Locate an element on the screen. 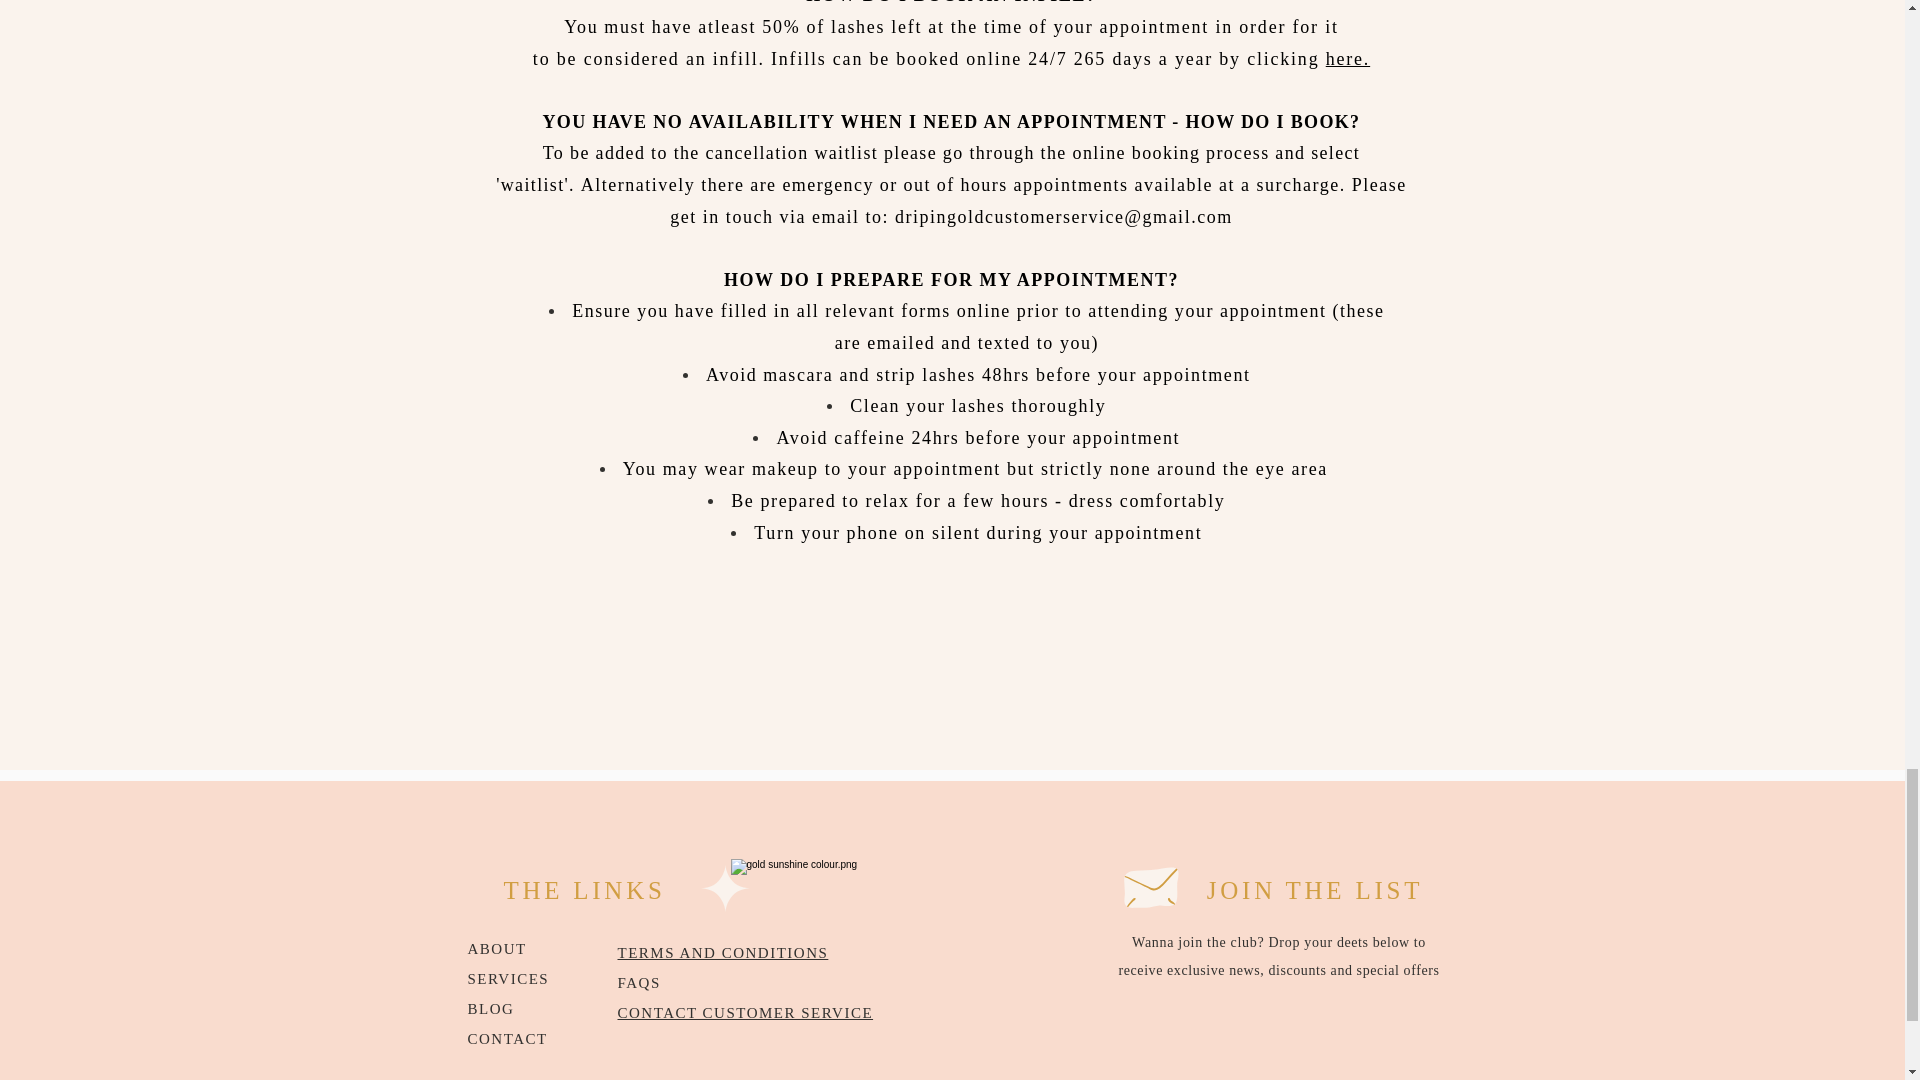 The width and height of the screenshot is (1920, 1080). BLOG is located at coordinates (491, 1009).